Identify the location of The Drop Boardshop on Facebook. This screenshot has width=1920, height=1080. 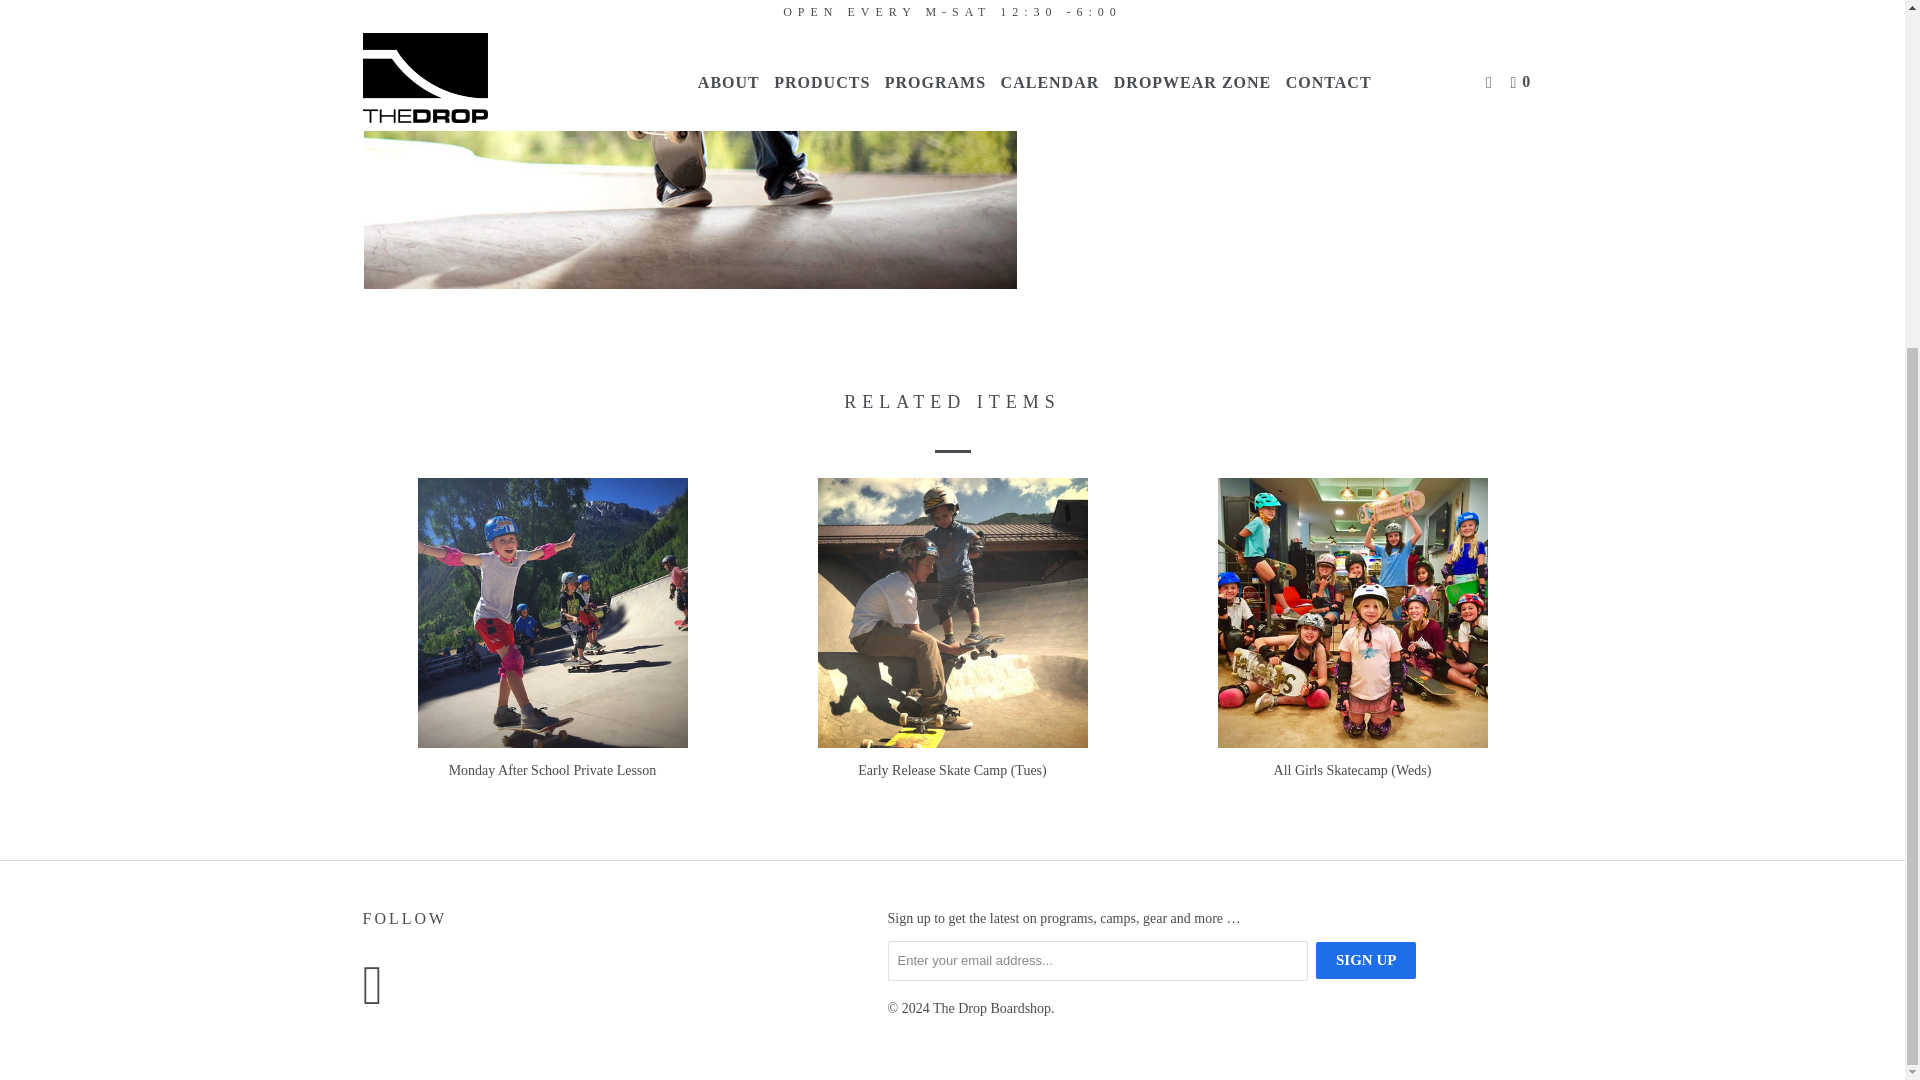
(378, 985).